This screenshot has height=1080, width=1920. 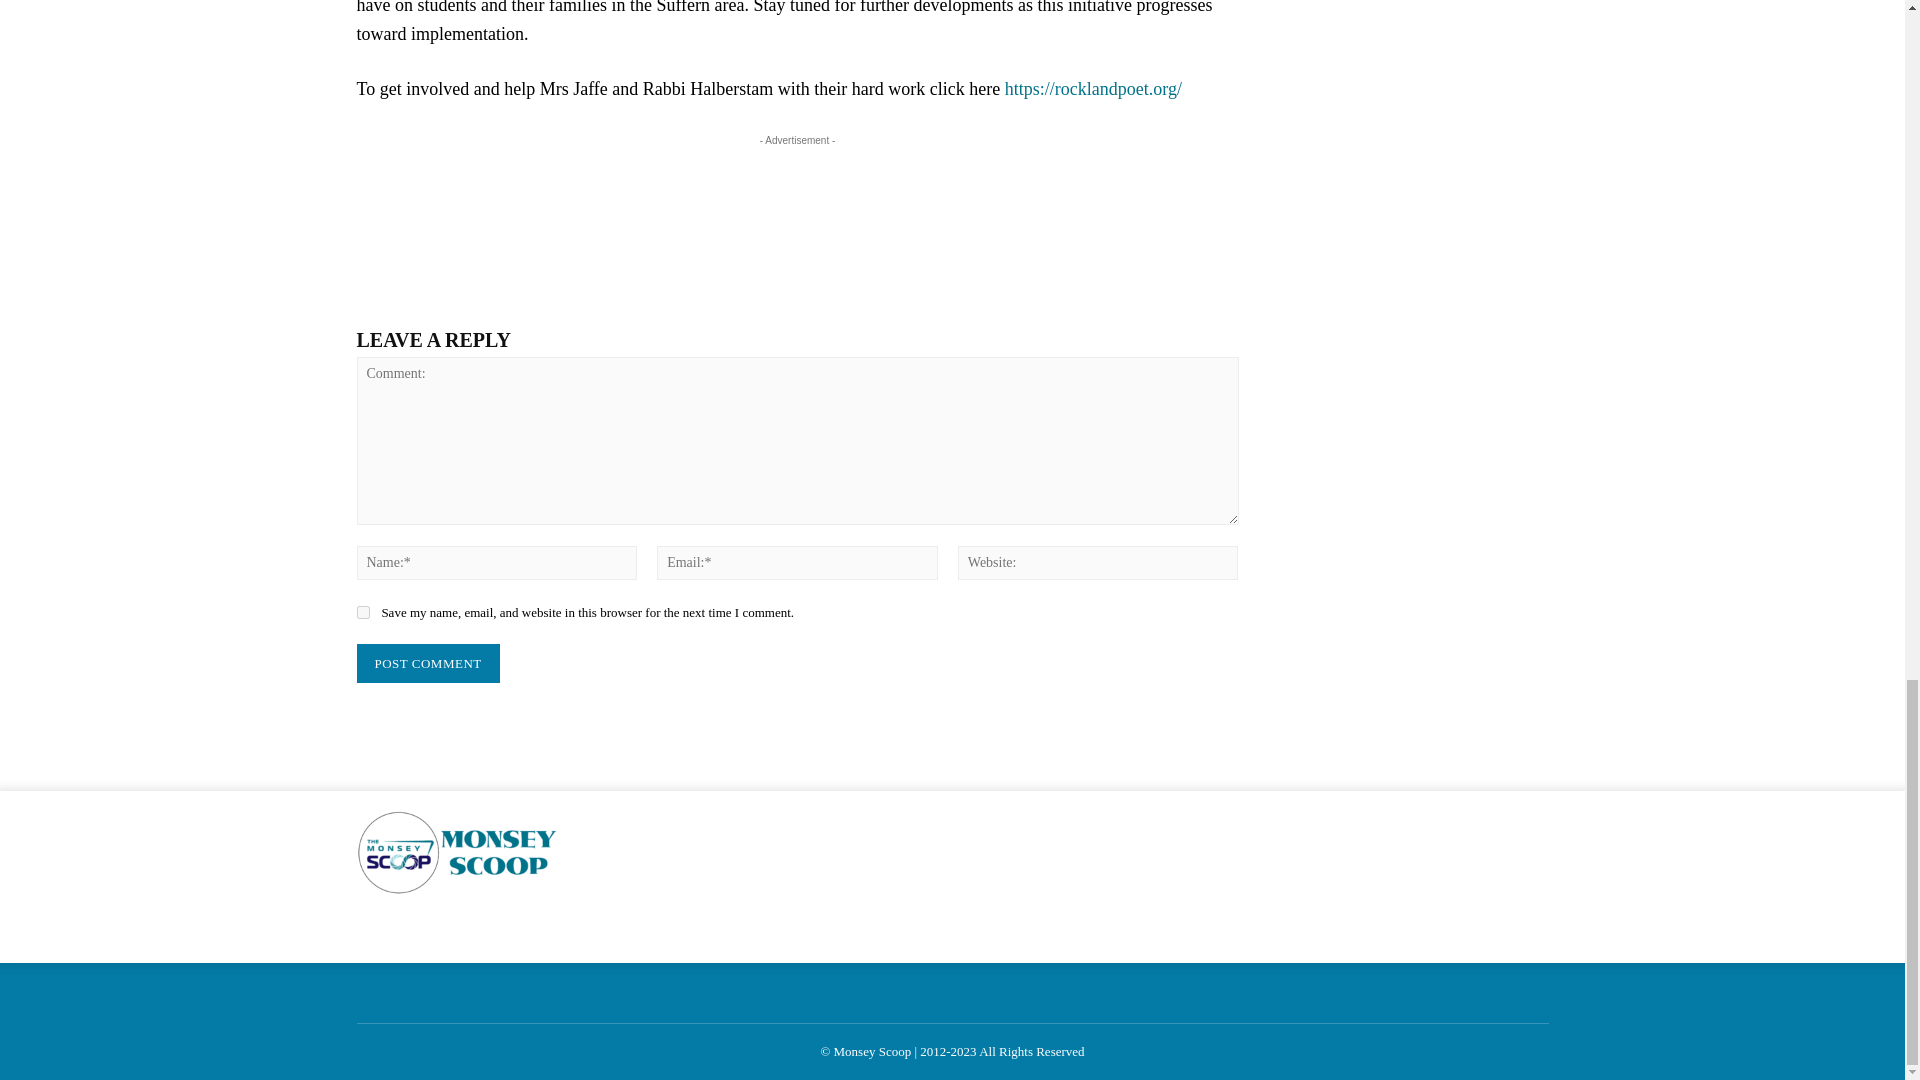 What do you see at coordinates (427, 663) in the screenshot?
I see `Post Comment` at bounding box center [427, 663].